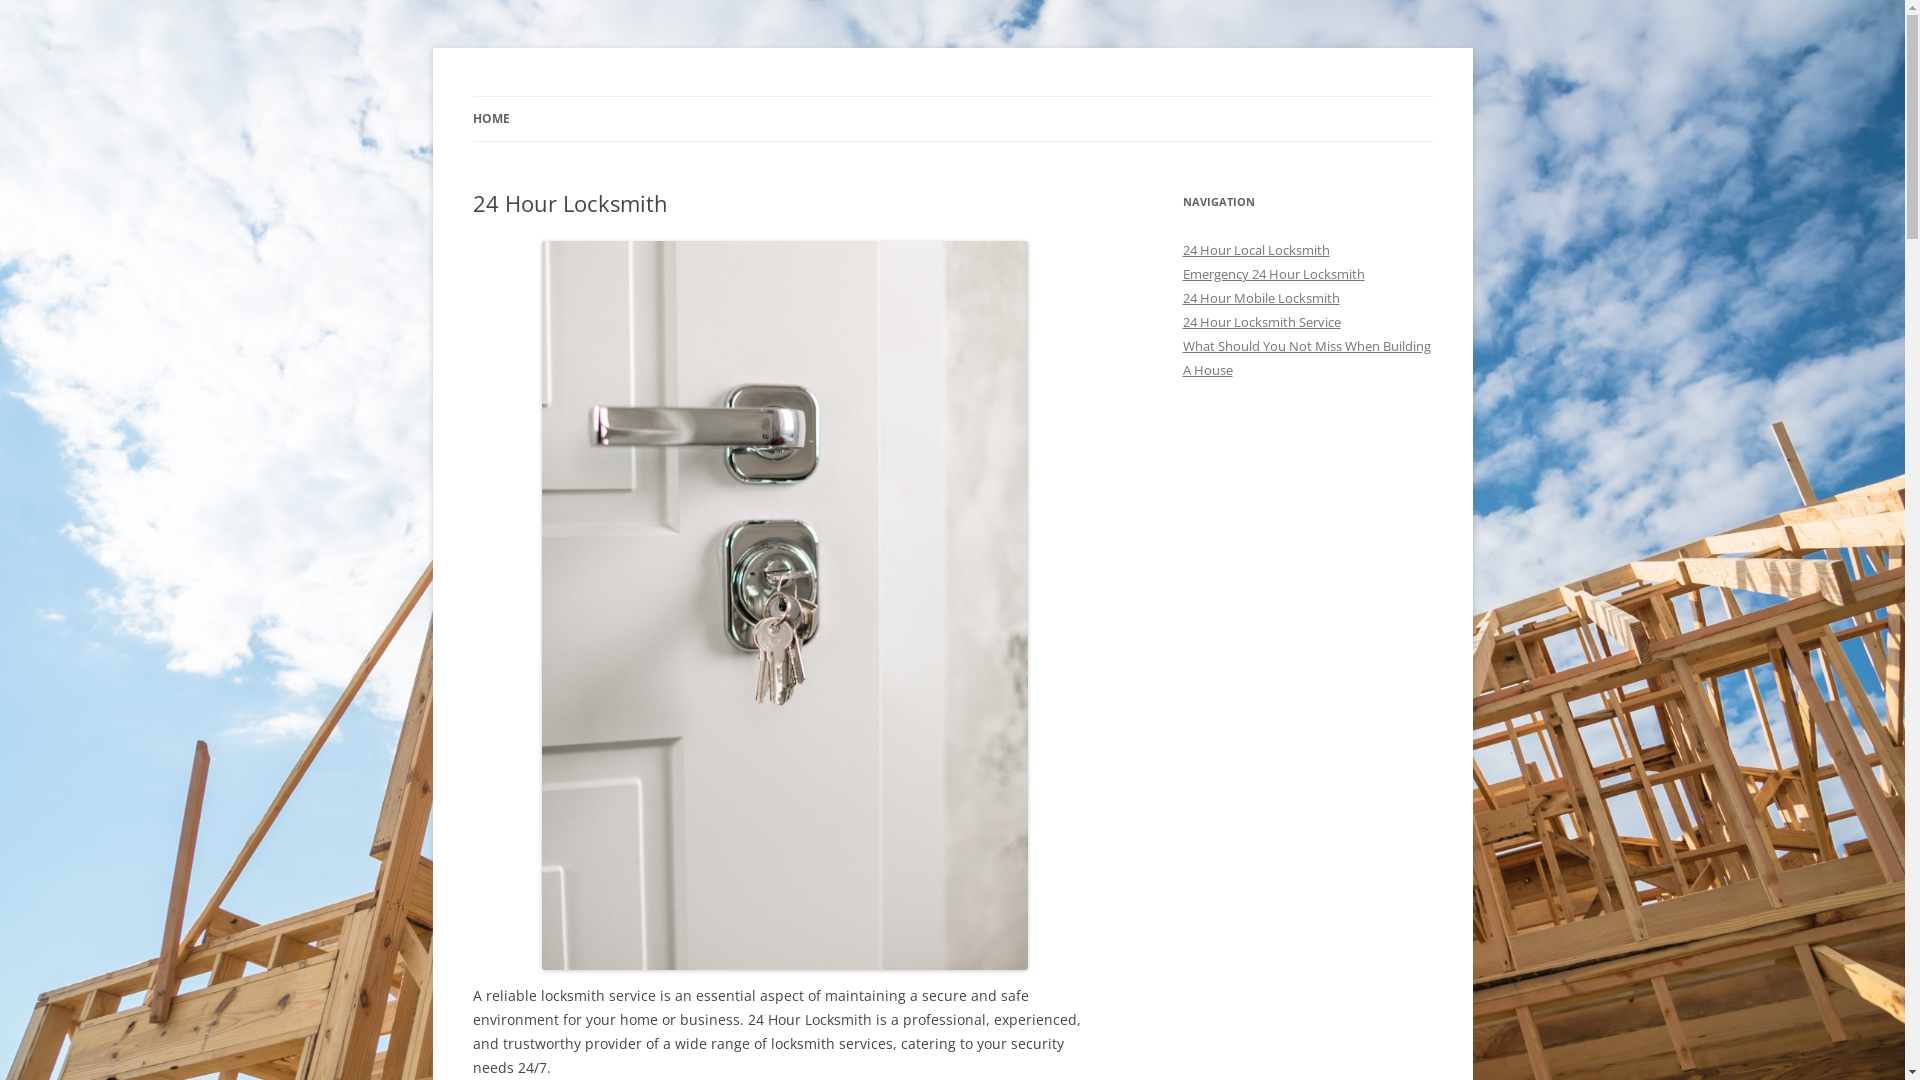 Image resolution: width=1920 pixels, height=1080 pixels. What do you see at coordinates (952, 96) in the screenshot?
I see `Skip to content` at bounding box center [952, 96].